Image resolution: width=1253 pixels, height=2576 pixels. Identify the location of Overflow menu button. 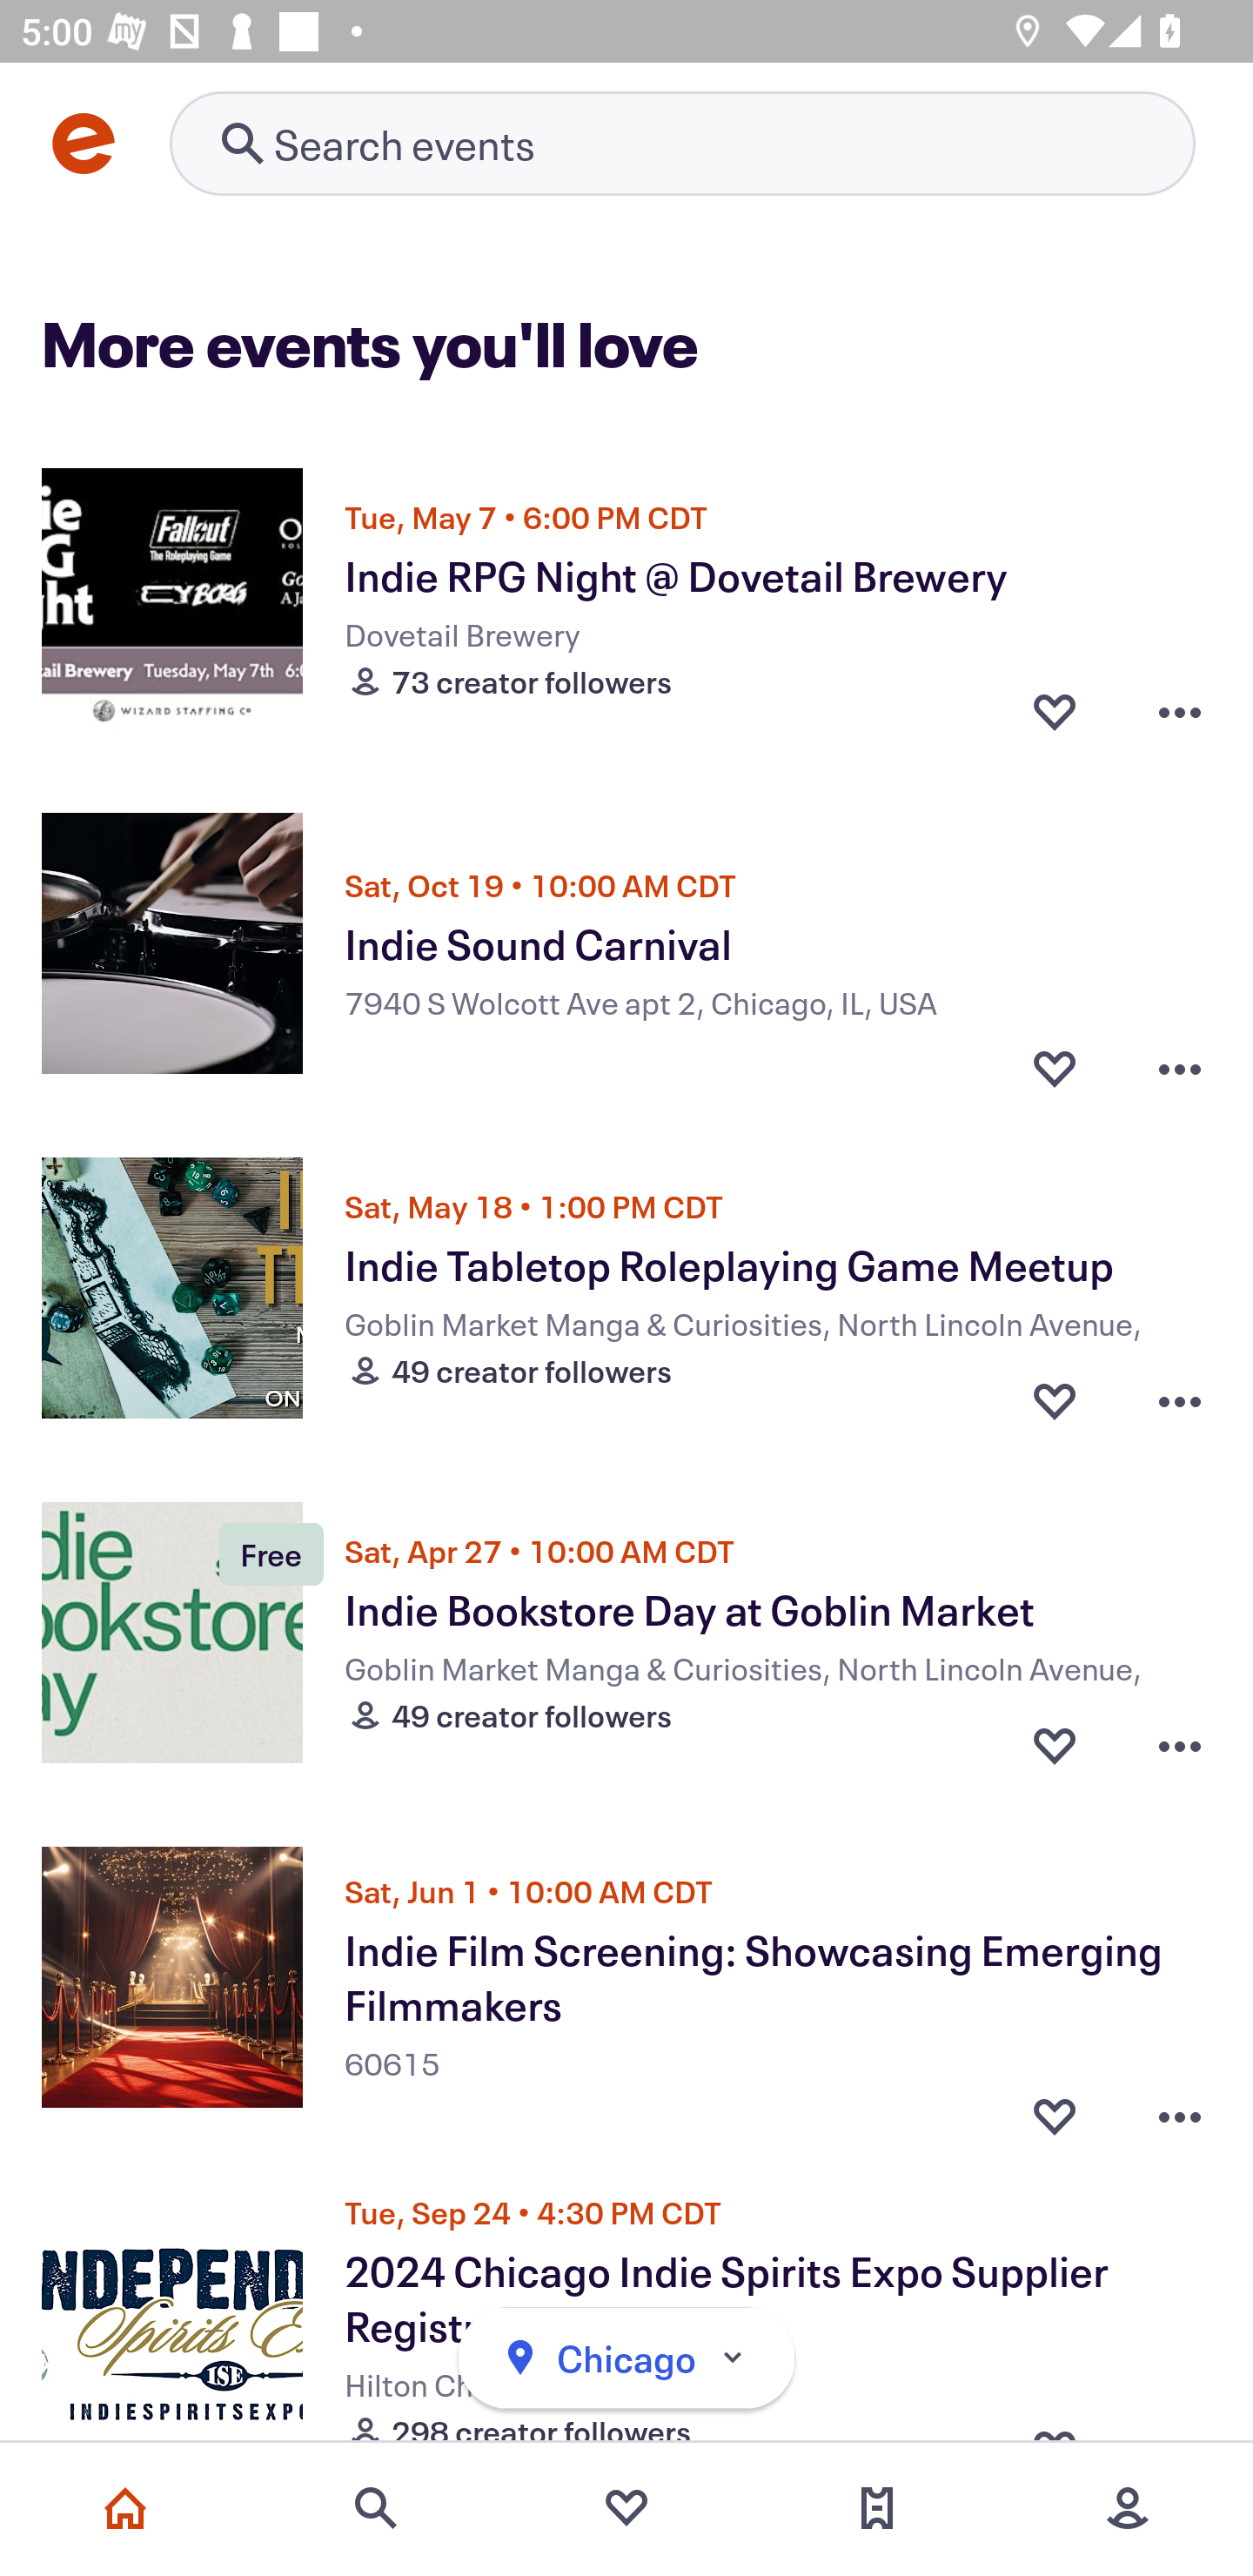
(1180, 1061).